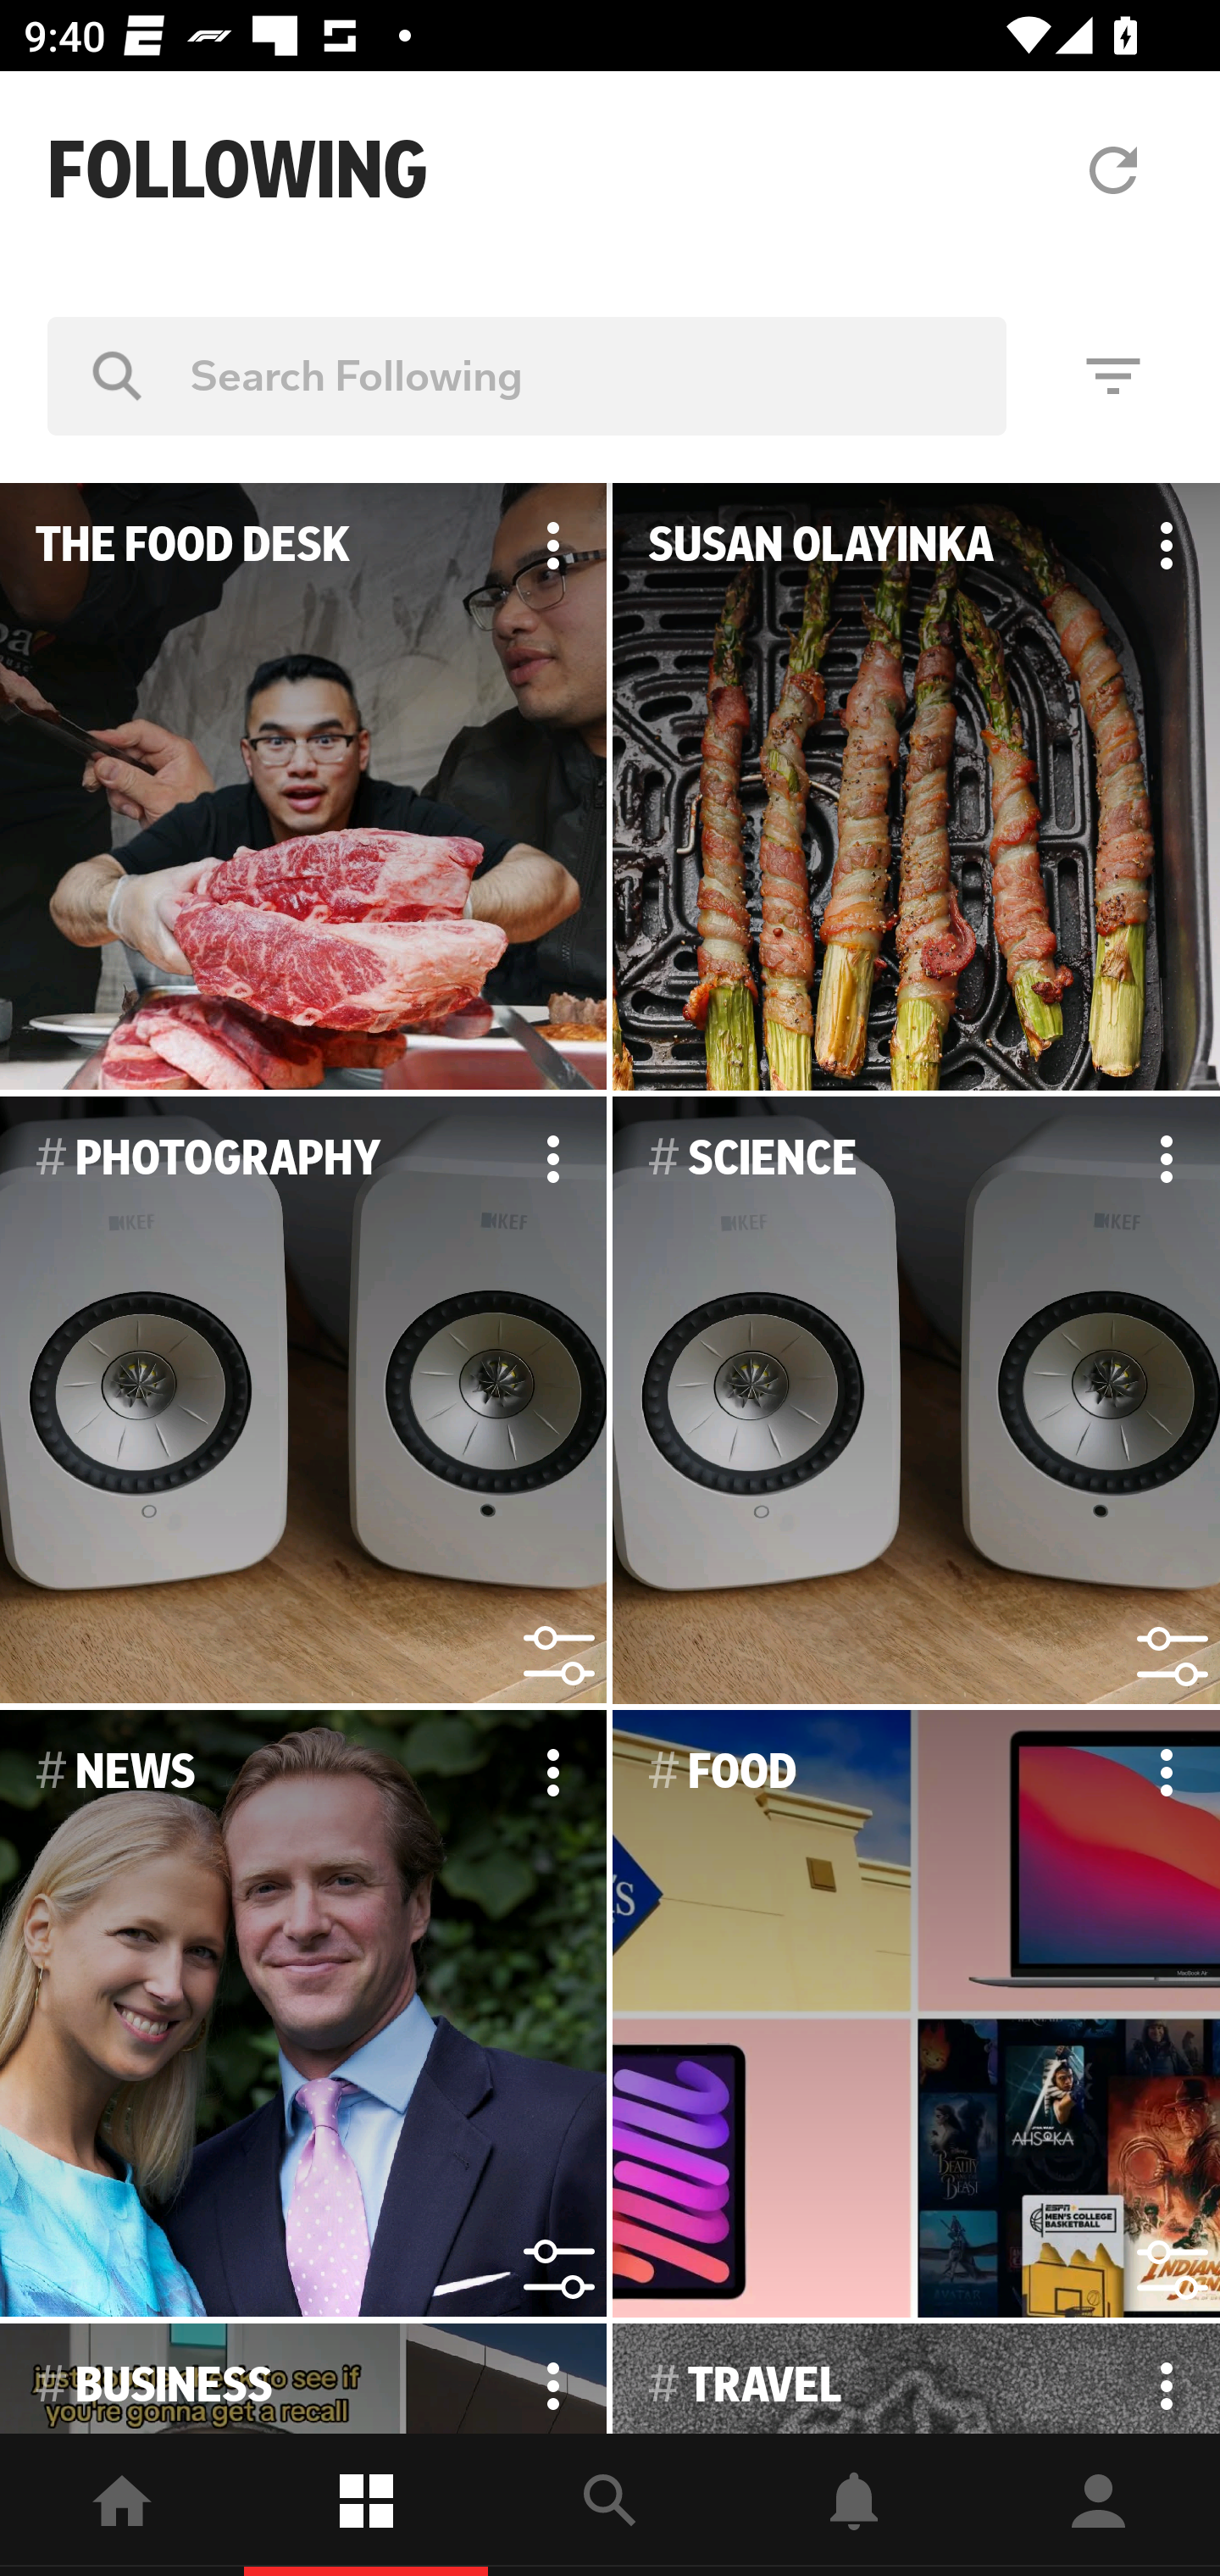  Describe the element at coordinates (303, 2014) in the screenshot. I see `# NEWS Options` at that location.